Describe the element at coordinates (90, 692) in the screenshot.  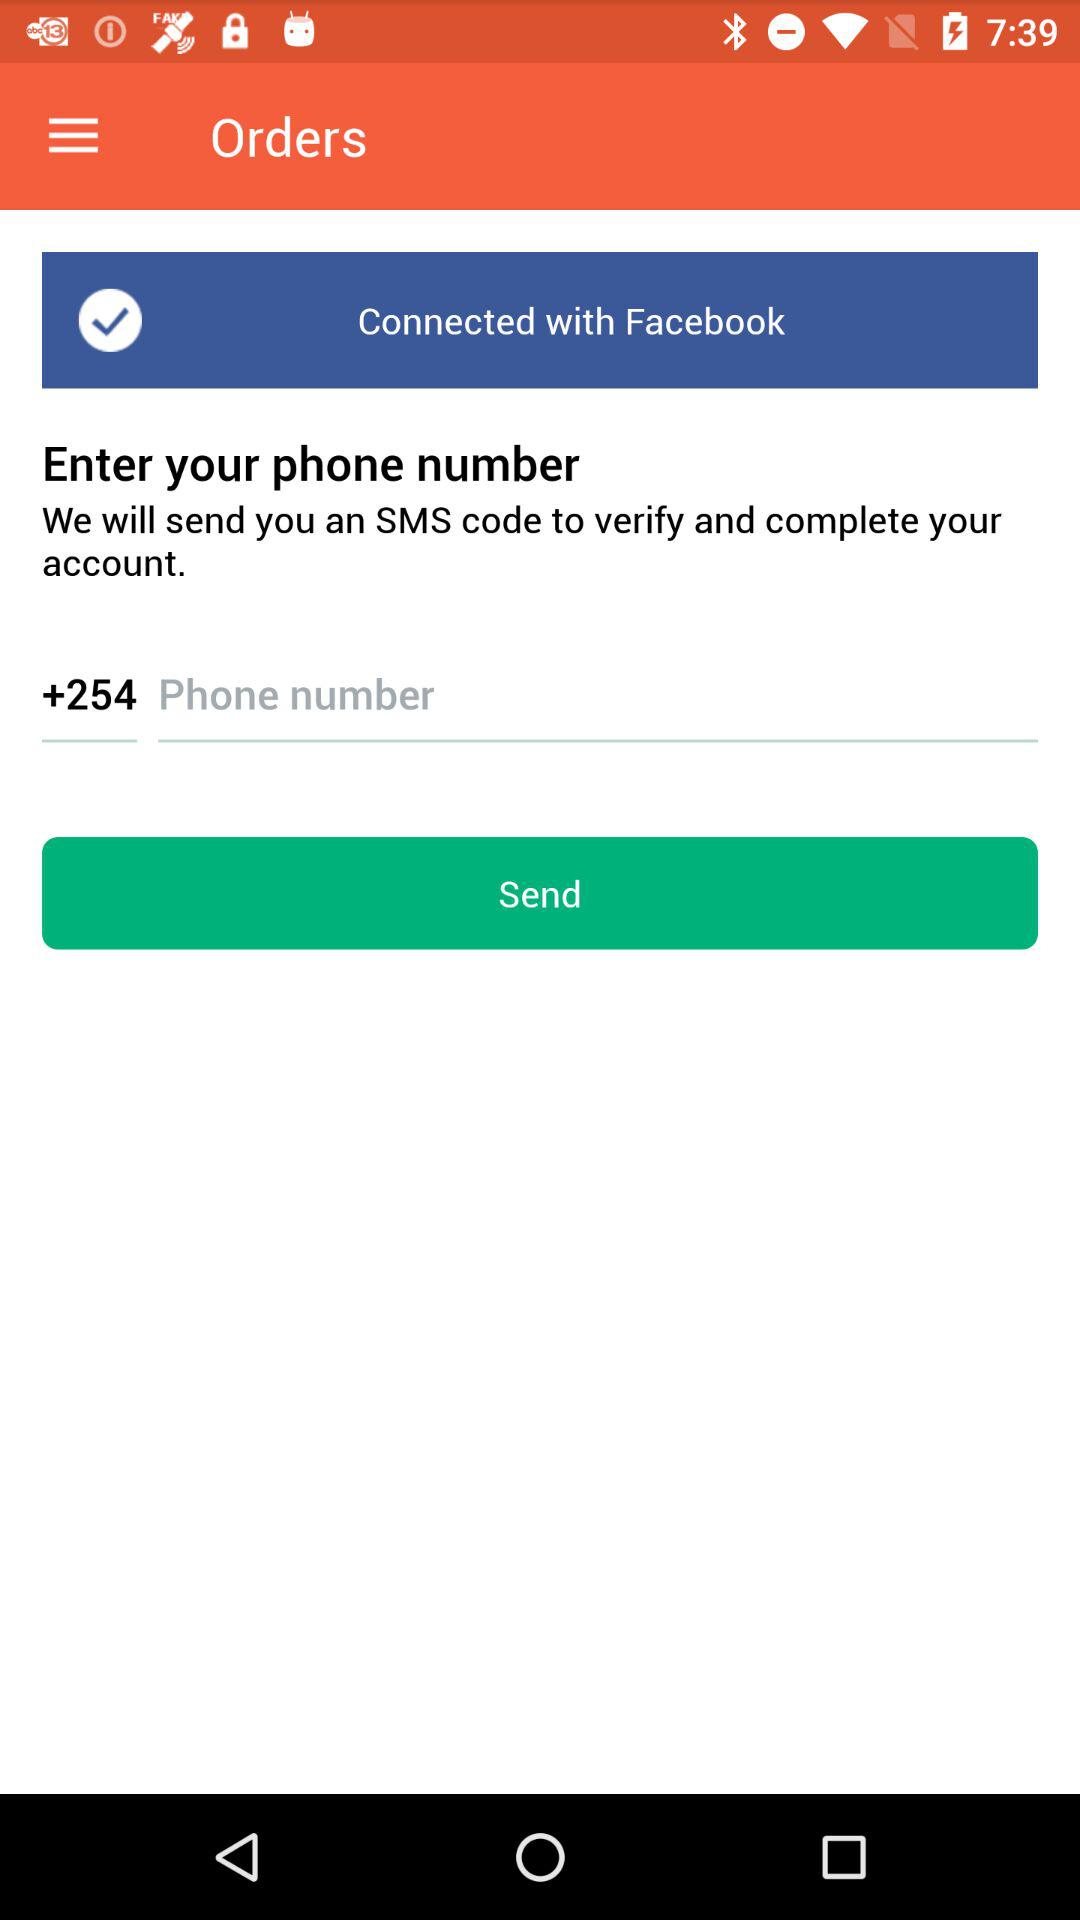
I see `click item on the left` at that location.